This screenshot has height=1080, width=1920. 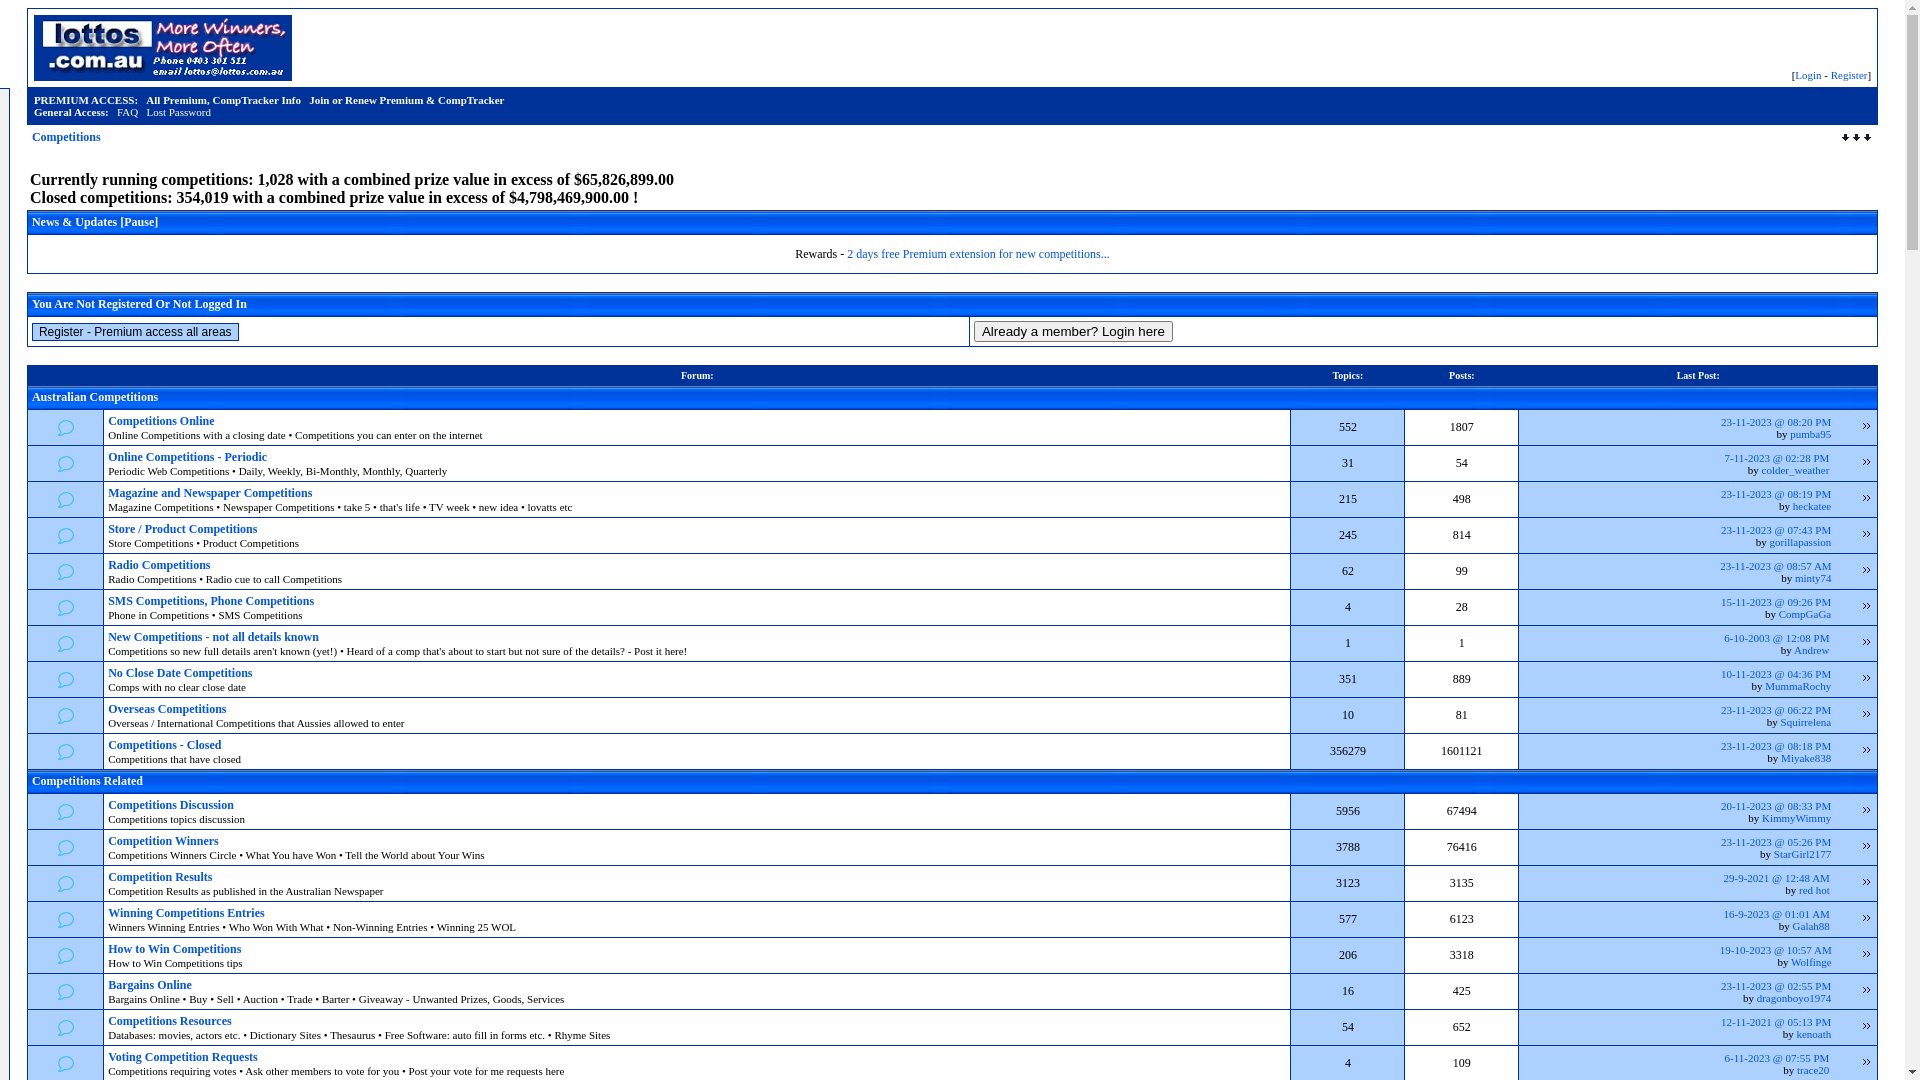 I want to click on Go to last post, so click(x=1867, y=811).